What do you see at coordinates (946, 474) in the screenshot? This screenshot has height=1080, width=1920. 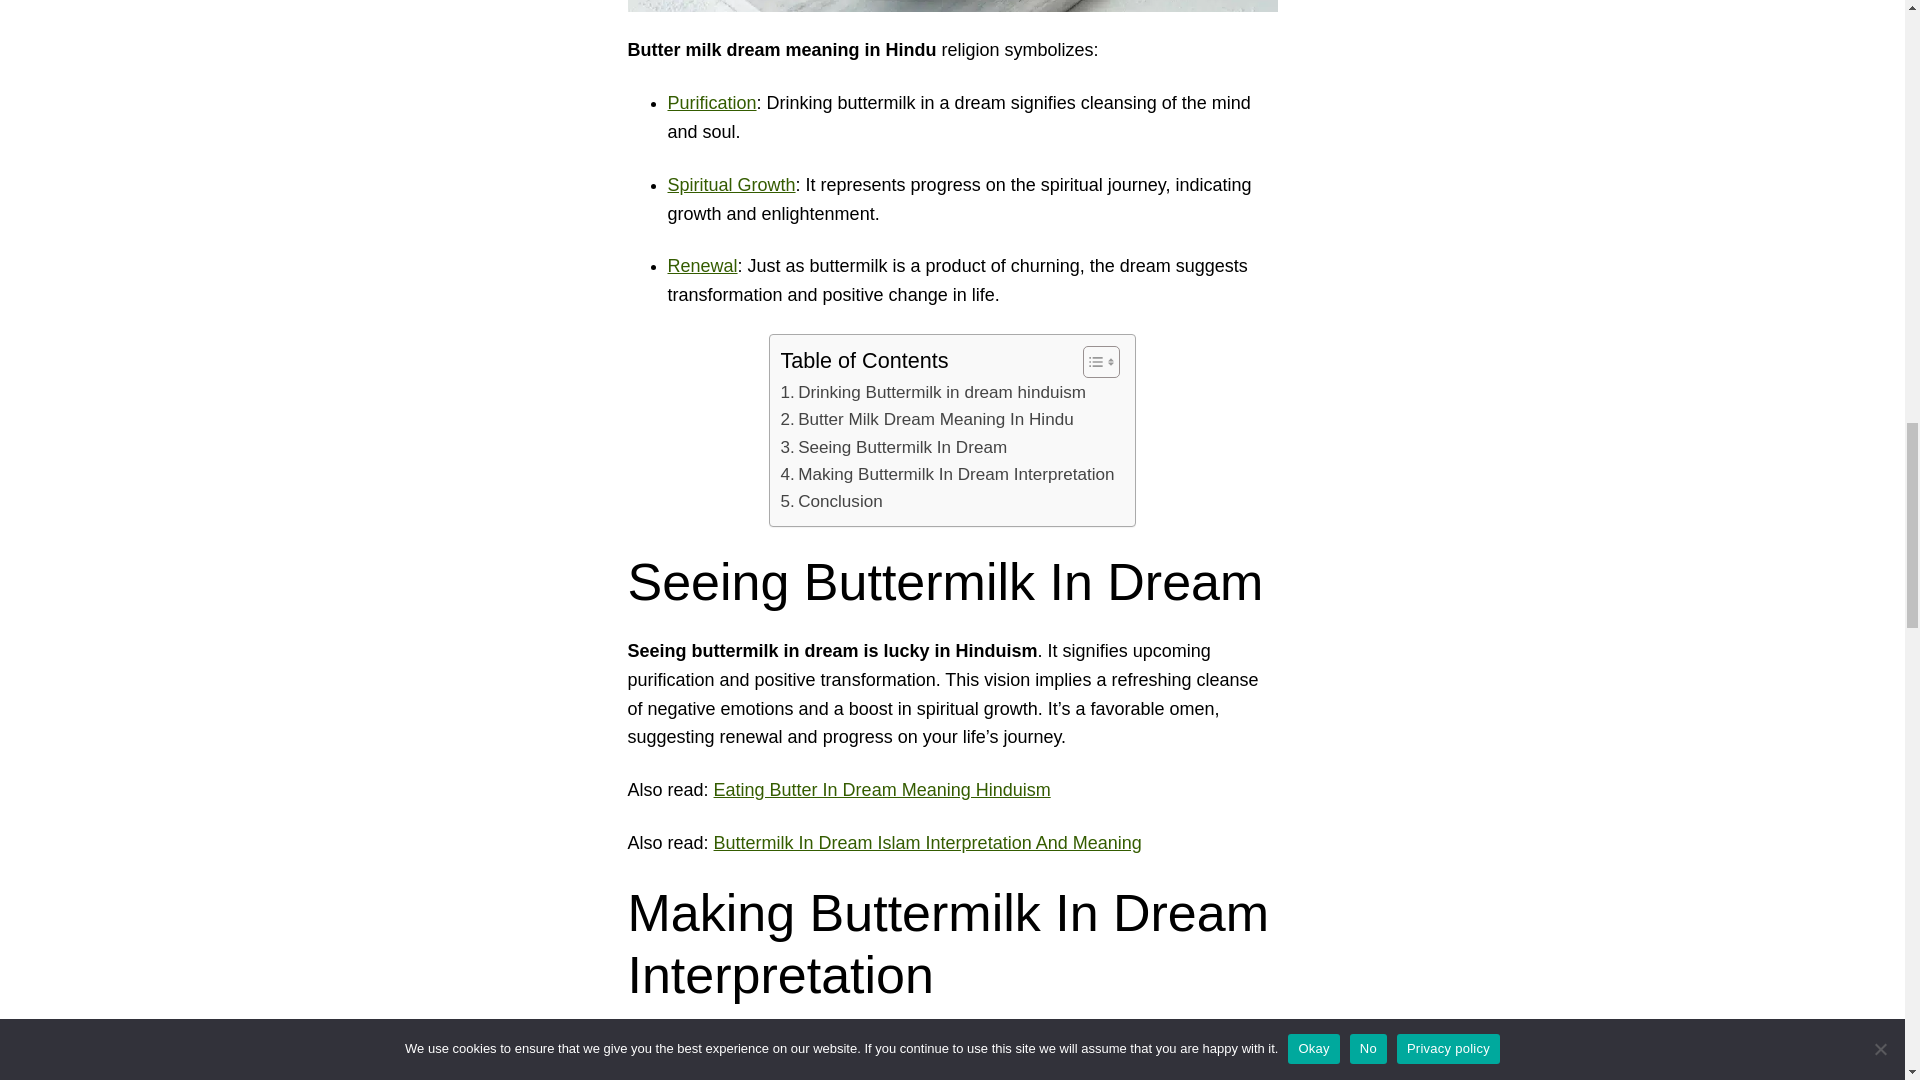 I see `Making Buttermilk In Dream Interpretation` at bounding box center [946, 474].